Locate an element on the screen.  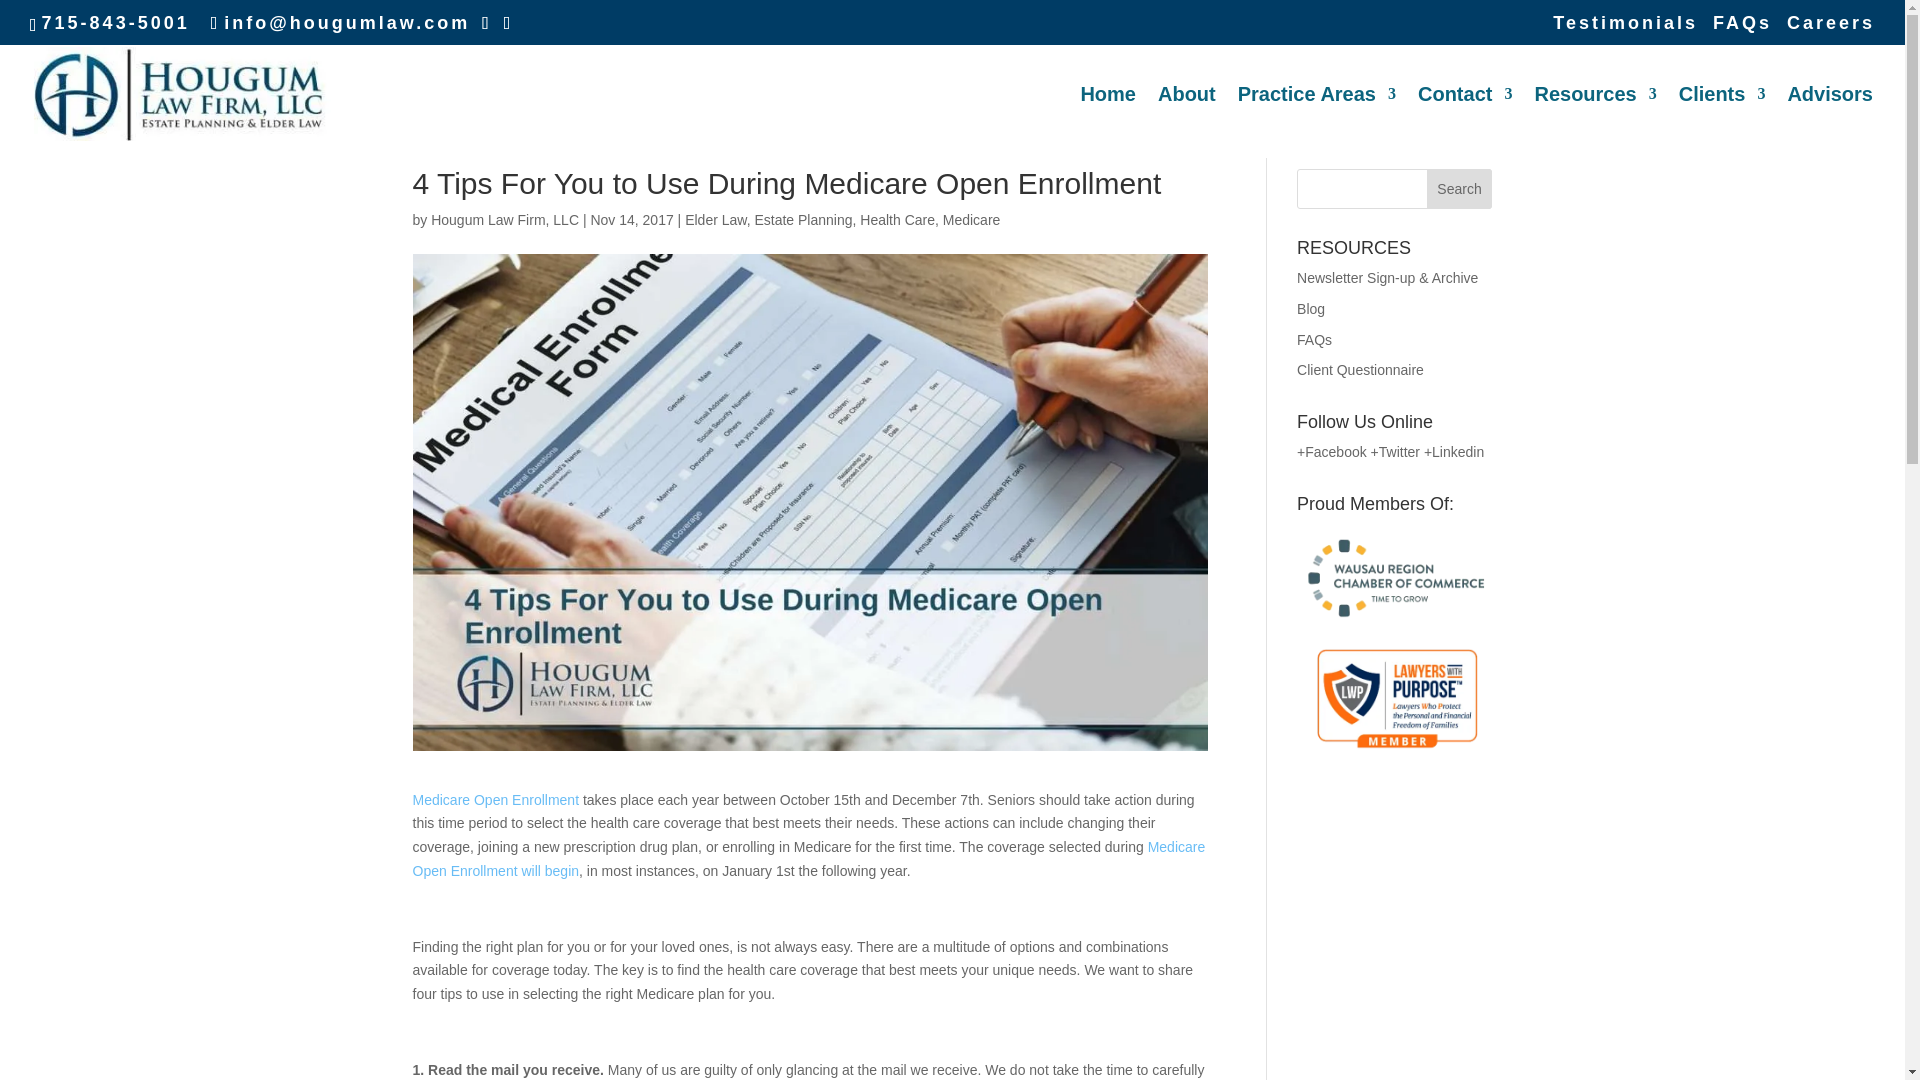
Hougum Law Firm, LLC is located at coordinates (504, 219).